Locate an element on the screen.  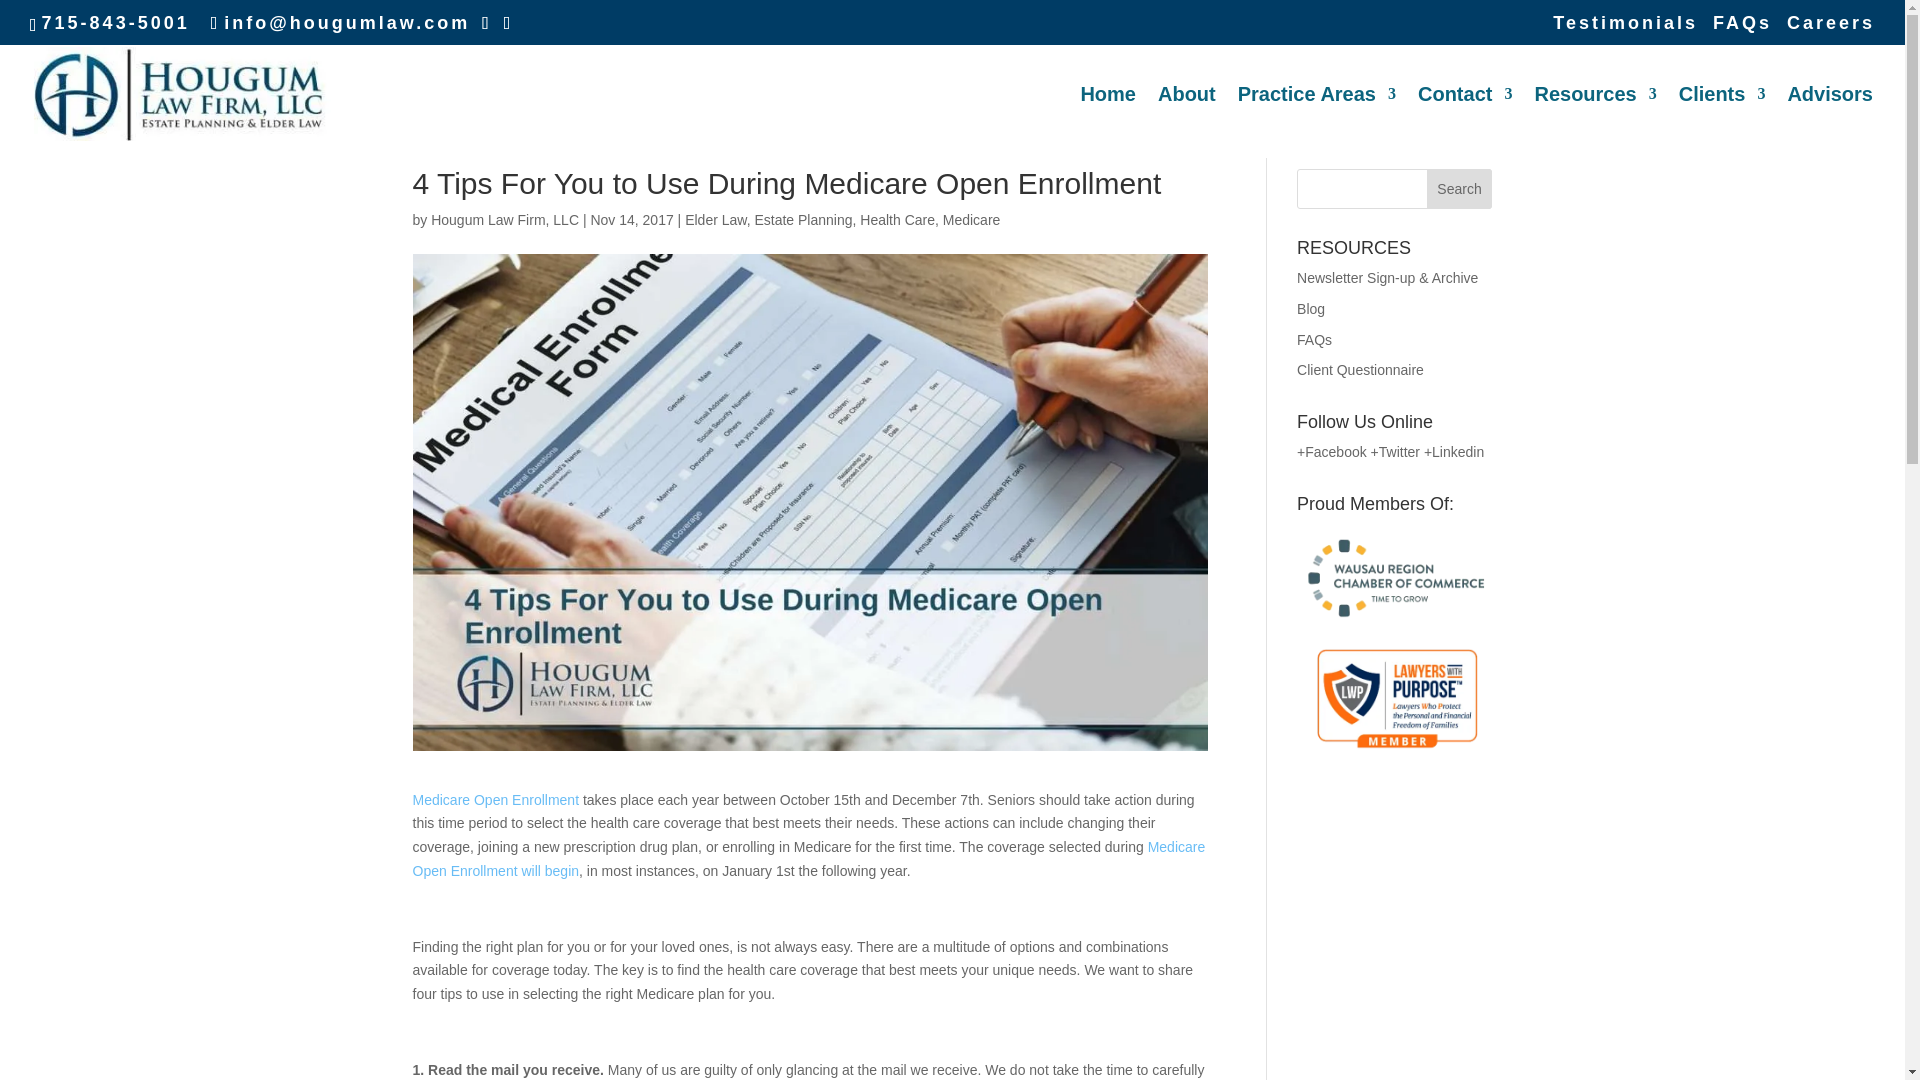
Hougum Law Firm, LLC is located at coordinates (504, 219).